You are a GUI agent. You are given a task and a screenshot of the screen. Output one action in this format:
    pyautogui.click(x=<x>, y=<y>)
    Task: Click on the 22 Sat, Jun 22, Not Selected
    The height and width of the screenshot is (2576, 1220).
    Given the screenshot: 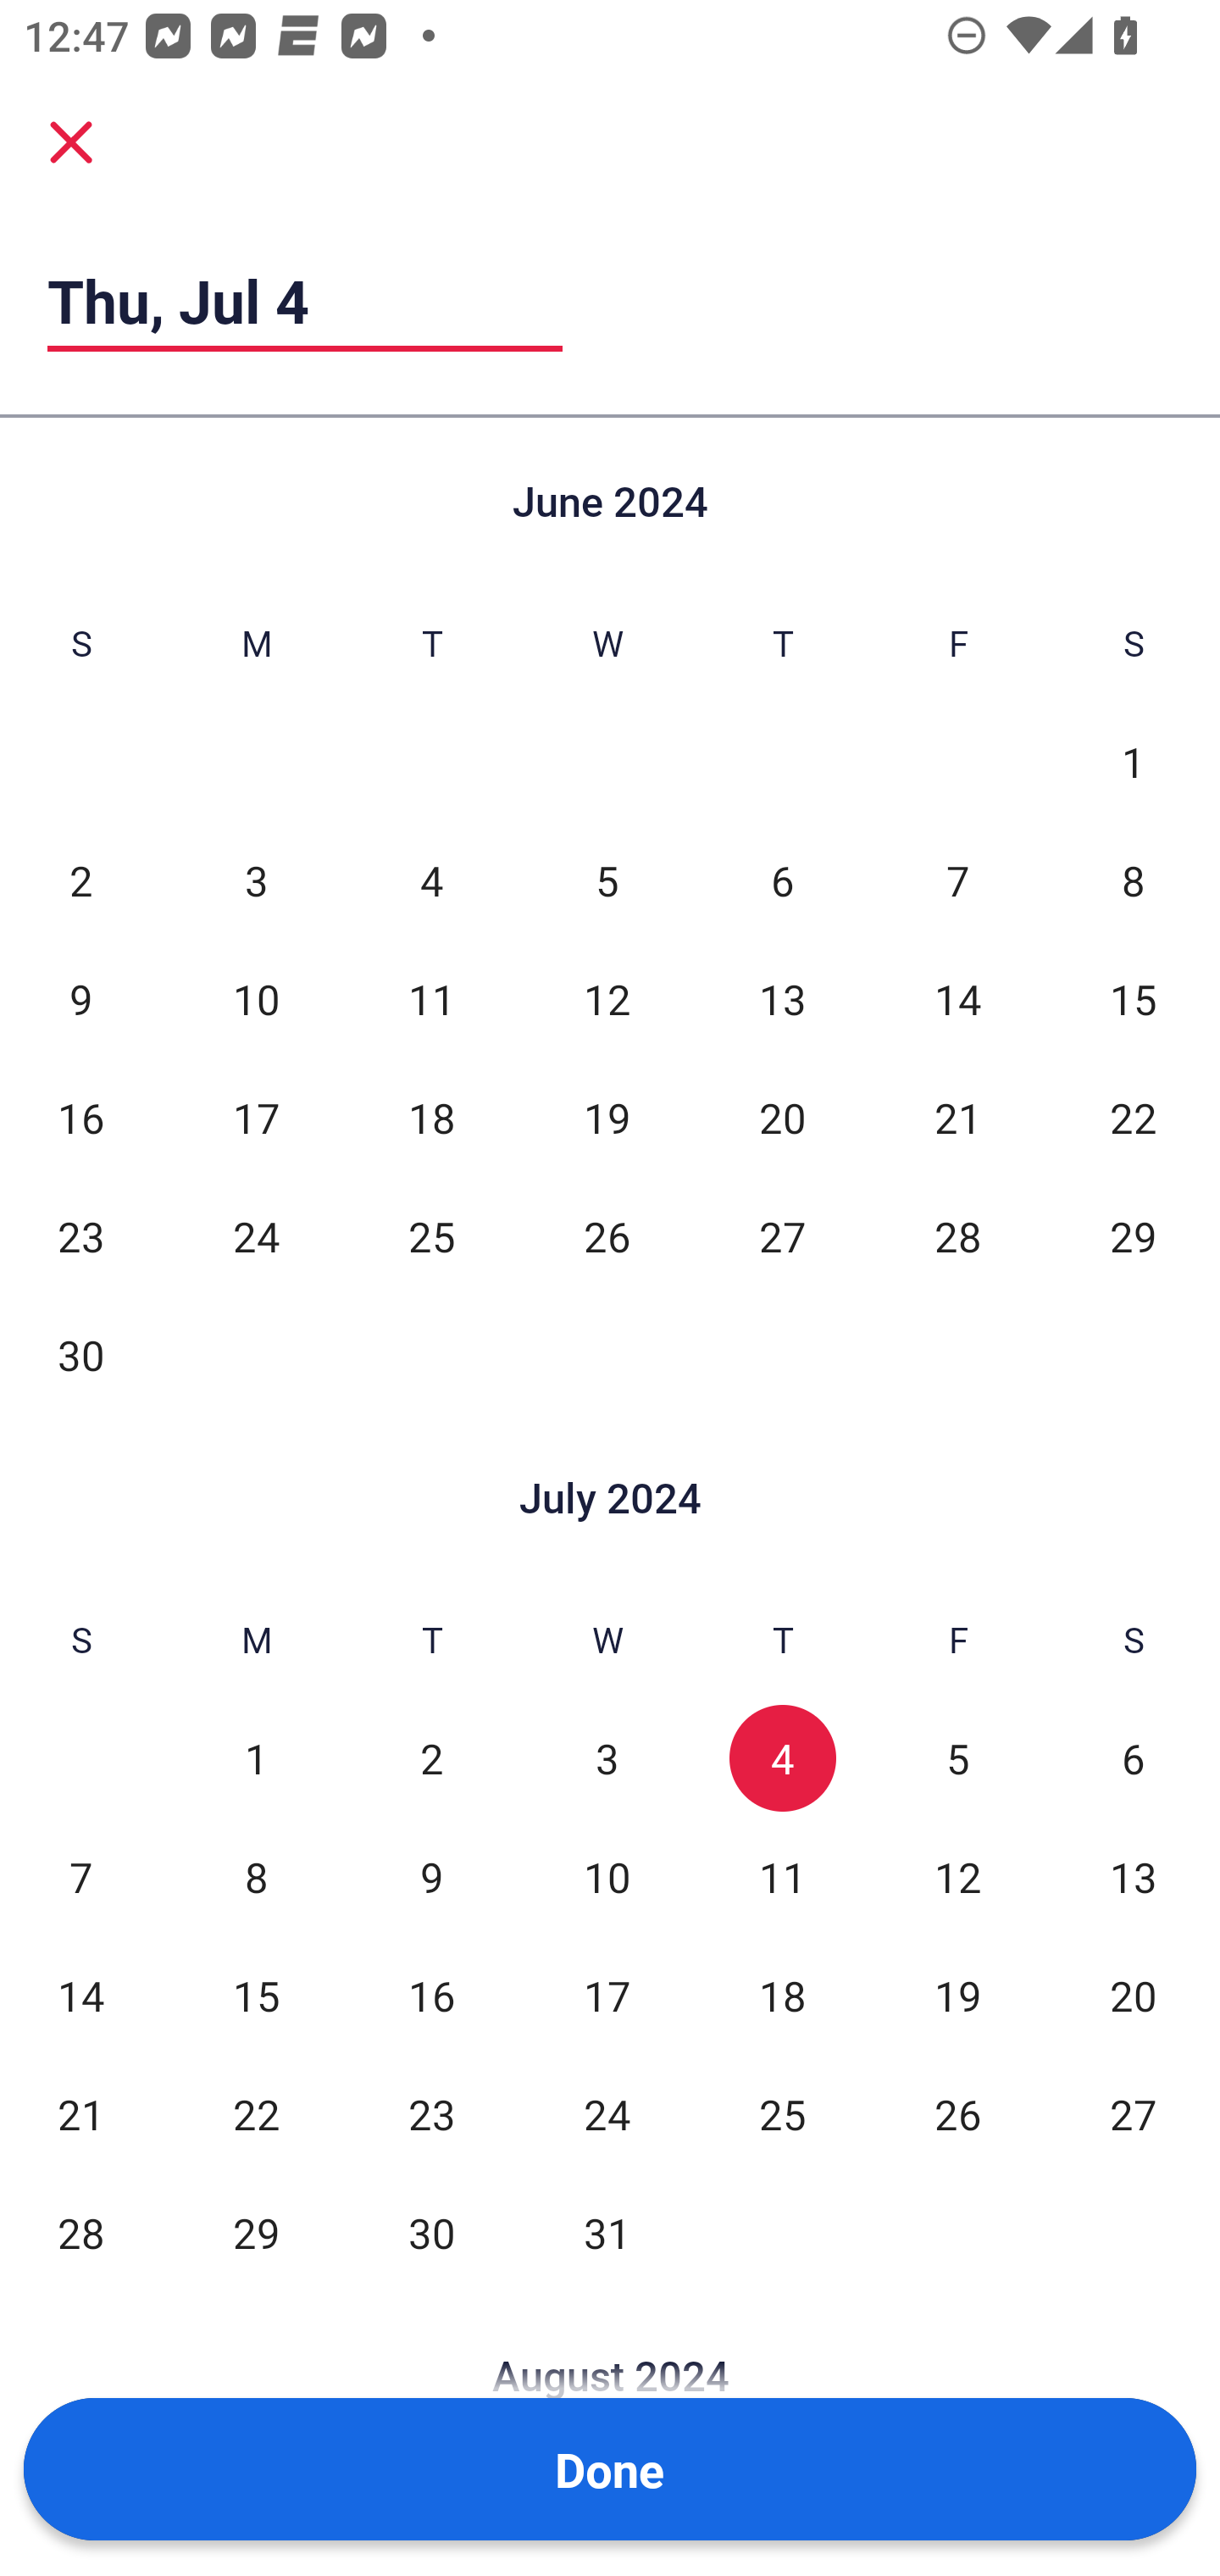 What is the action you would take?
    pyautogui.click(x=1134, y=1118)
    